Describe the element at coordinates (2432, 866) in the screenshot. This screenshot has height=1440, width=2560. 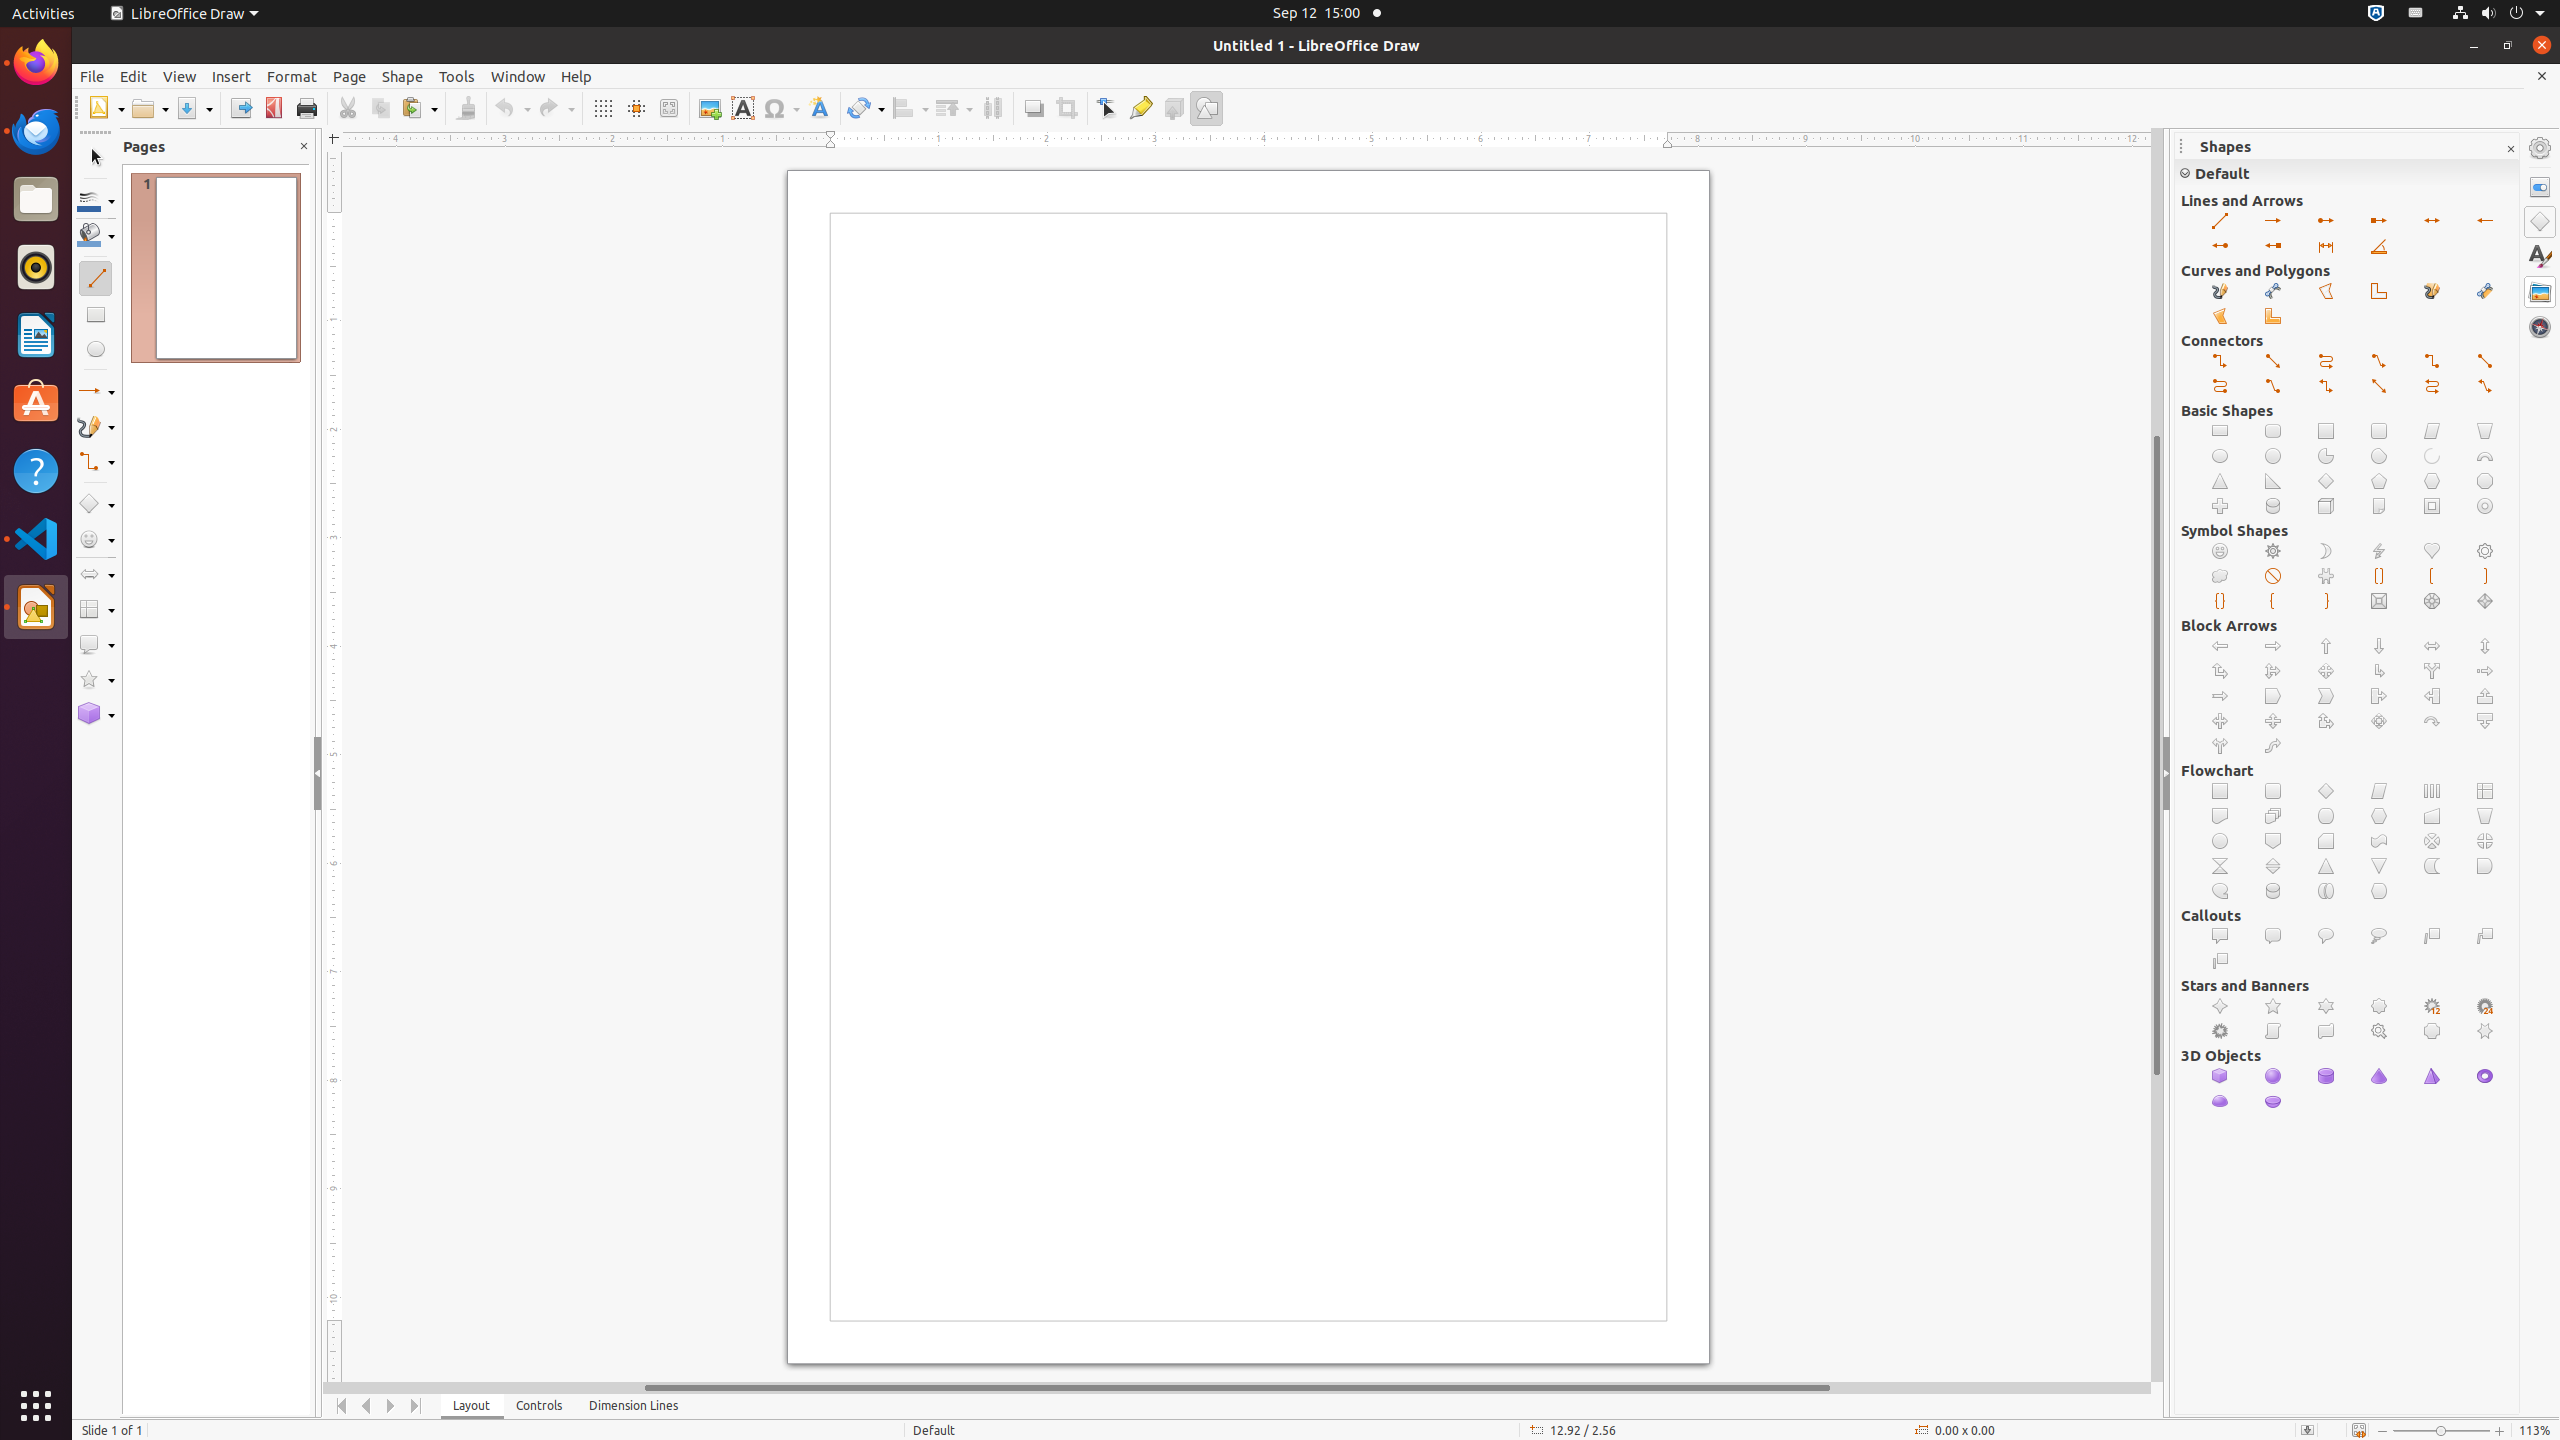
I see `Flowchart: Stored Data` at that location.